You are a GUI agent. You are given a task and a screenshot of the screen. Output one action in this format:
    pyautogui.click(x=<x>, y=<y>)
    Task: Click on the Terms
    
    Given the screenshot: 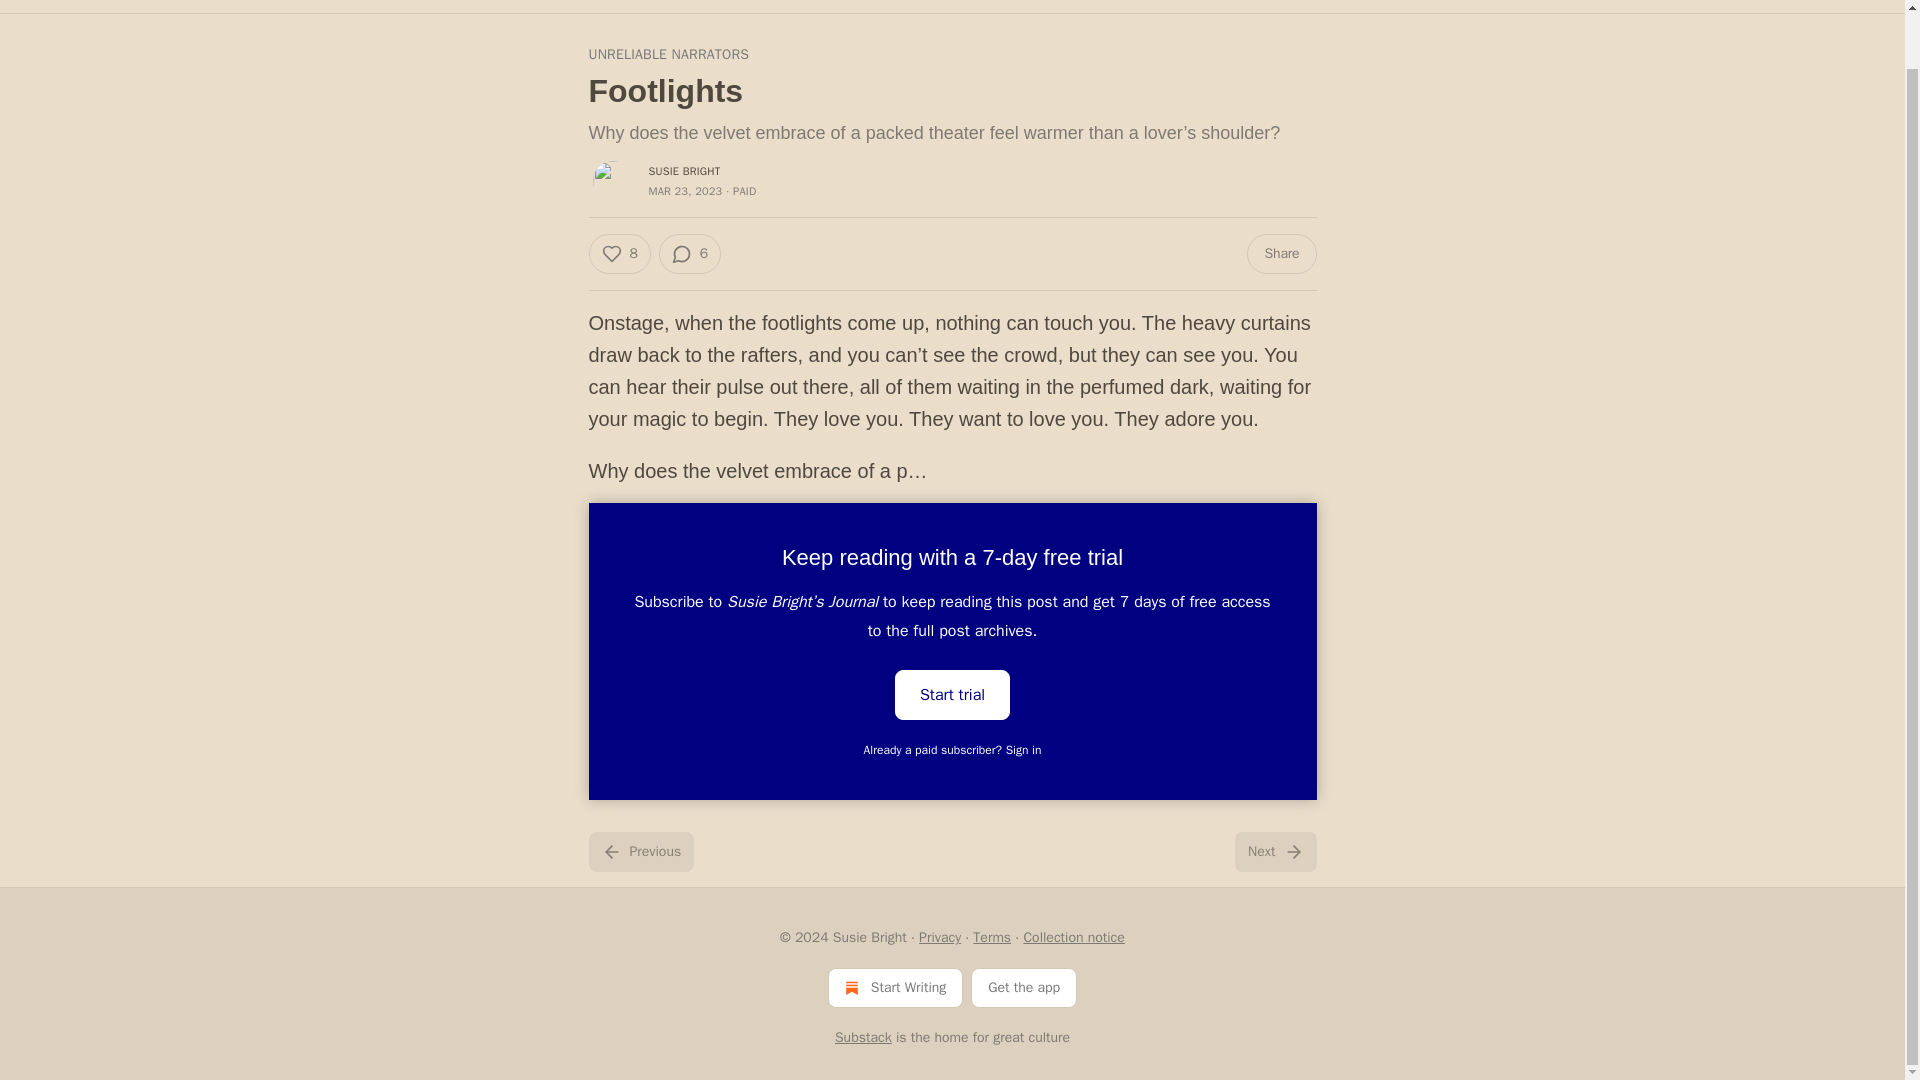 What is the action you would take?
    pyautogui.click(x=992, y=937)
    